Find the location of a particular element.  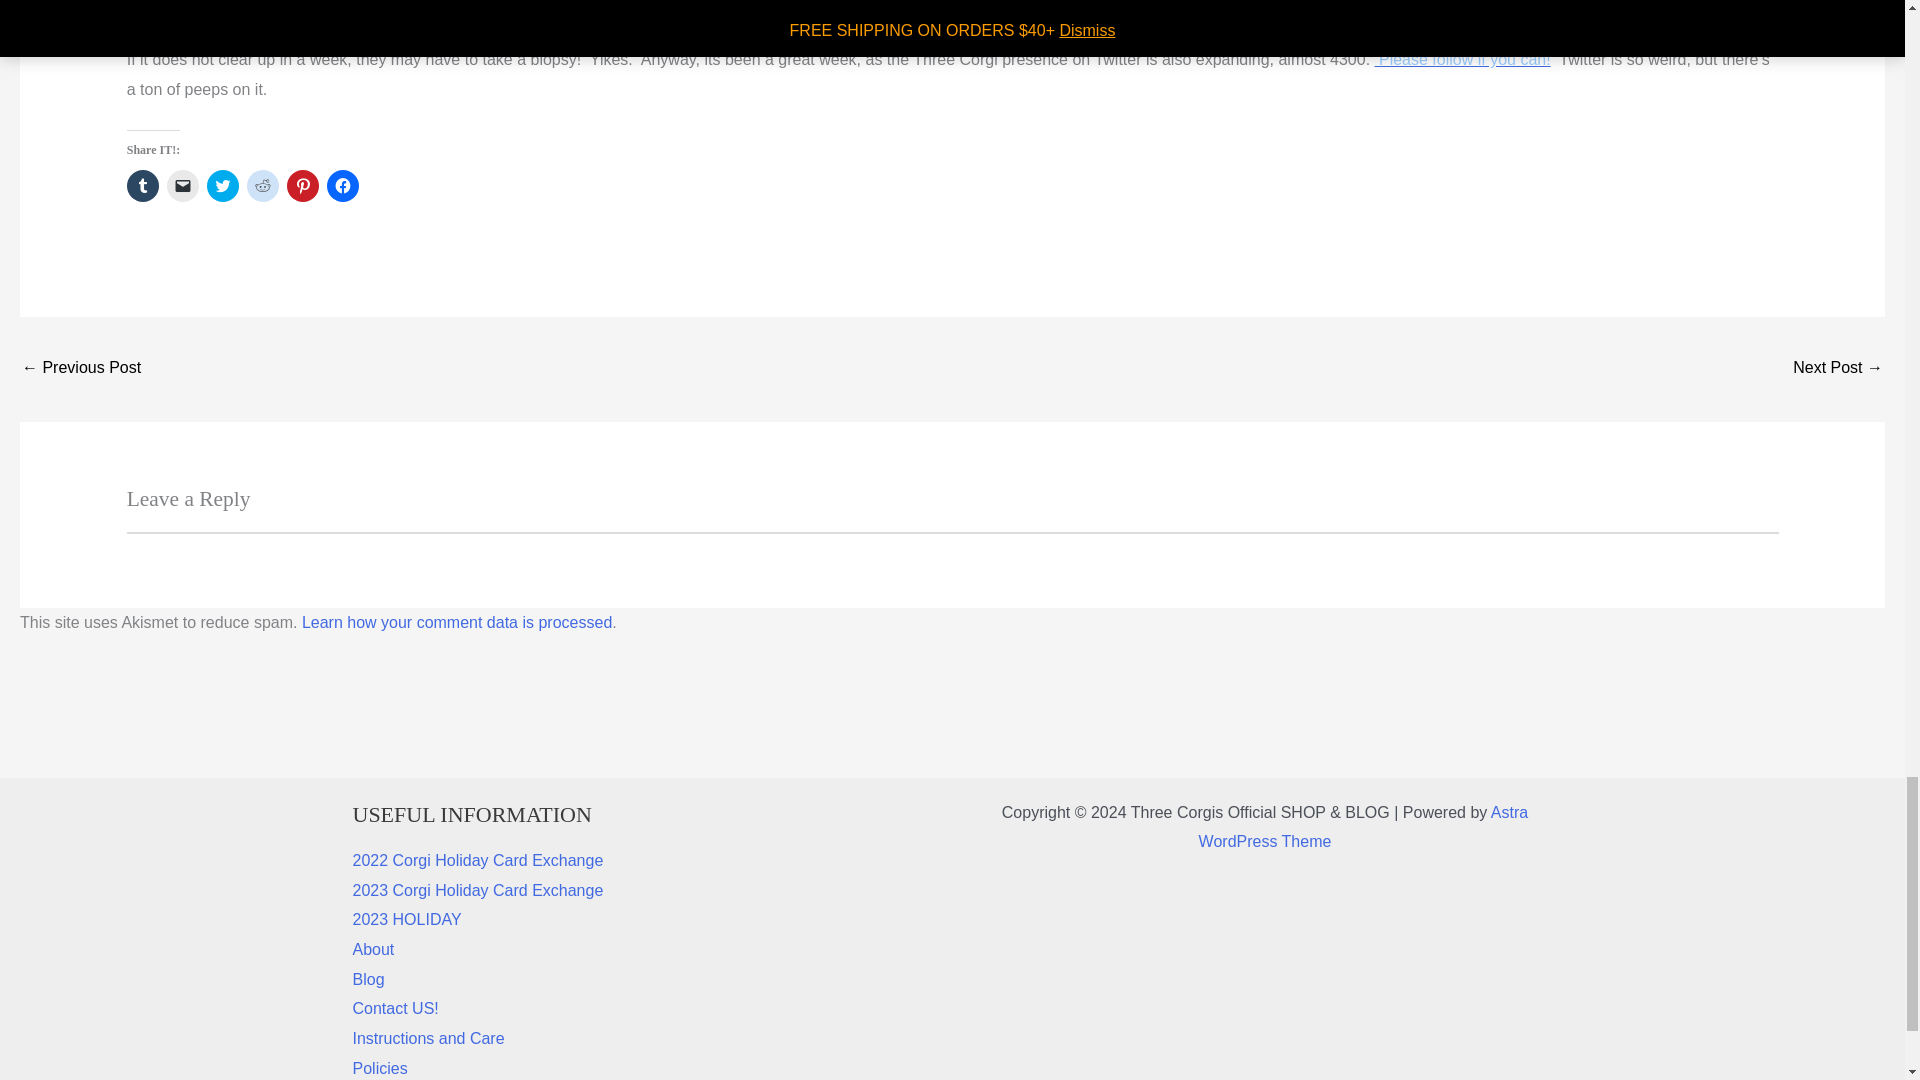

Corgi Butts drive you nuts!!! is located at coordinates (80, 369).